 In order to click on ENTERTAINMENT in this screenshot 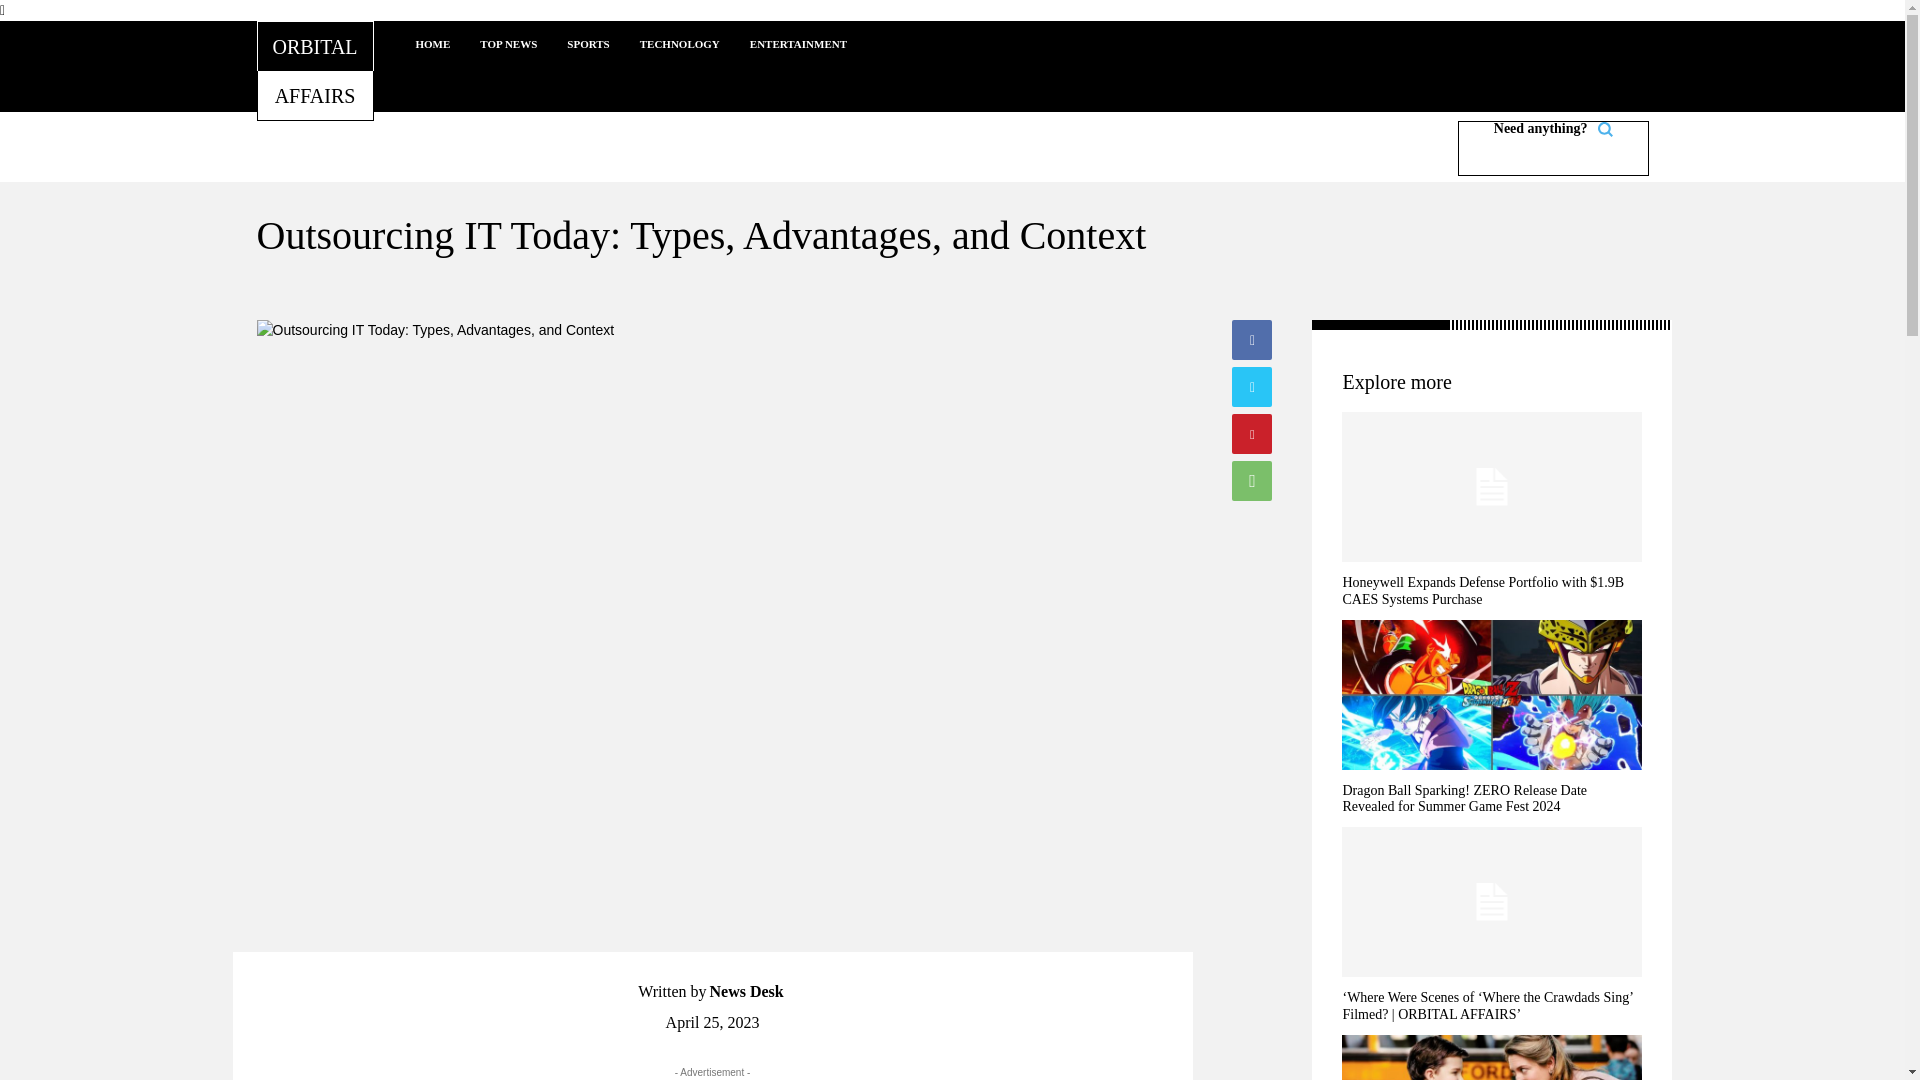, I will do `click(588, 44)`.